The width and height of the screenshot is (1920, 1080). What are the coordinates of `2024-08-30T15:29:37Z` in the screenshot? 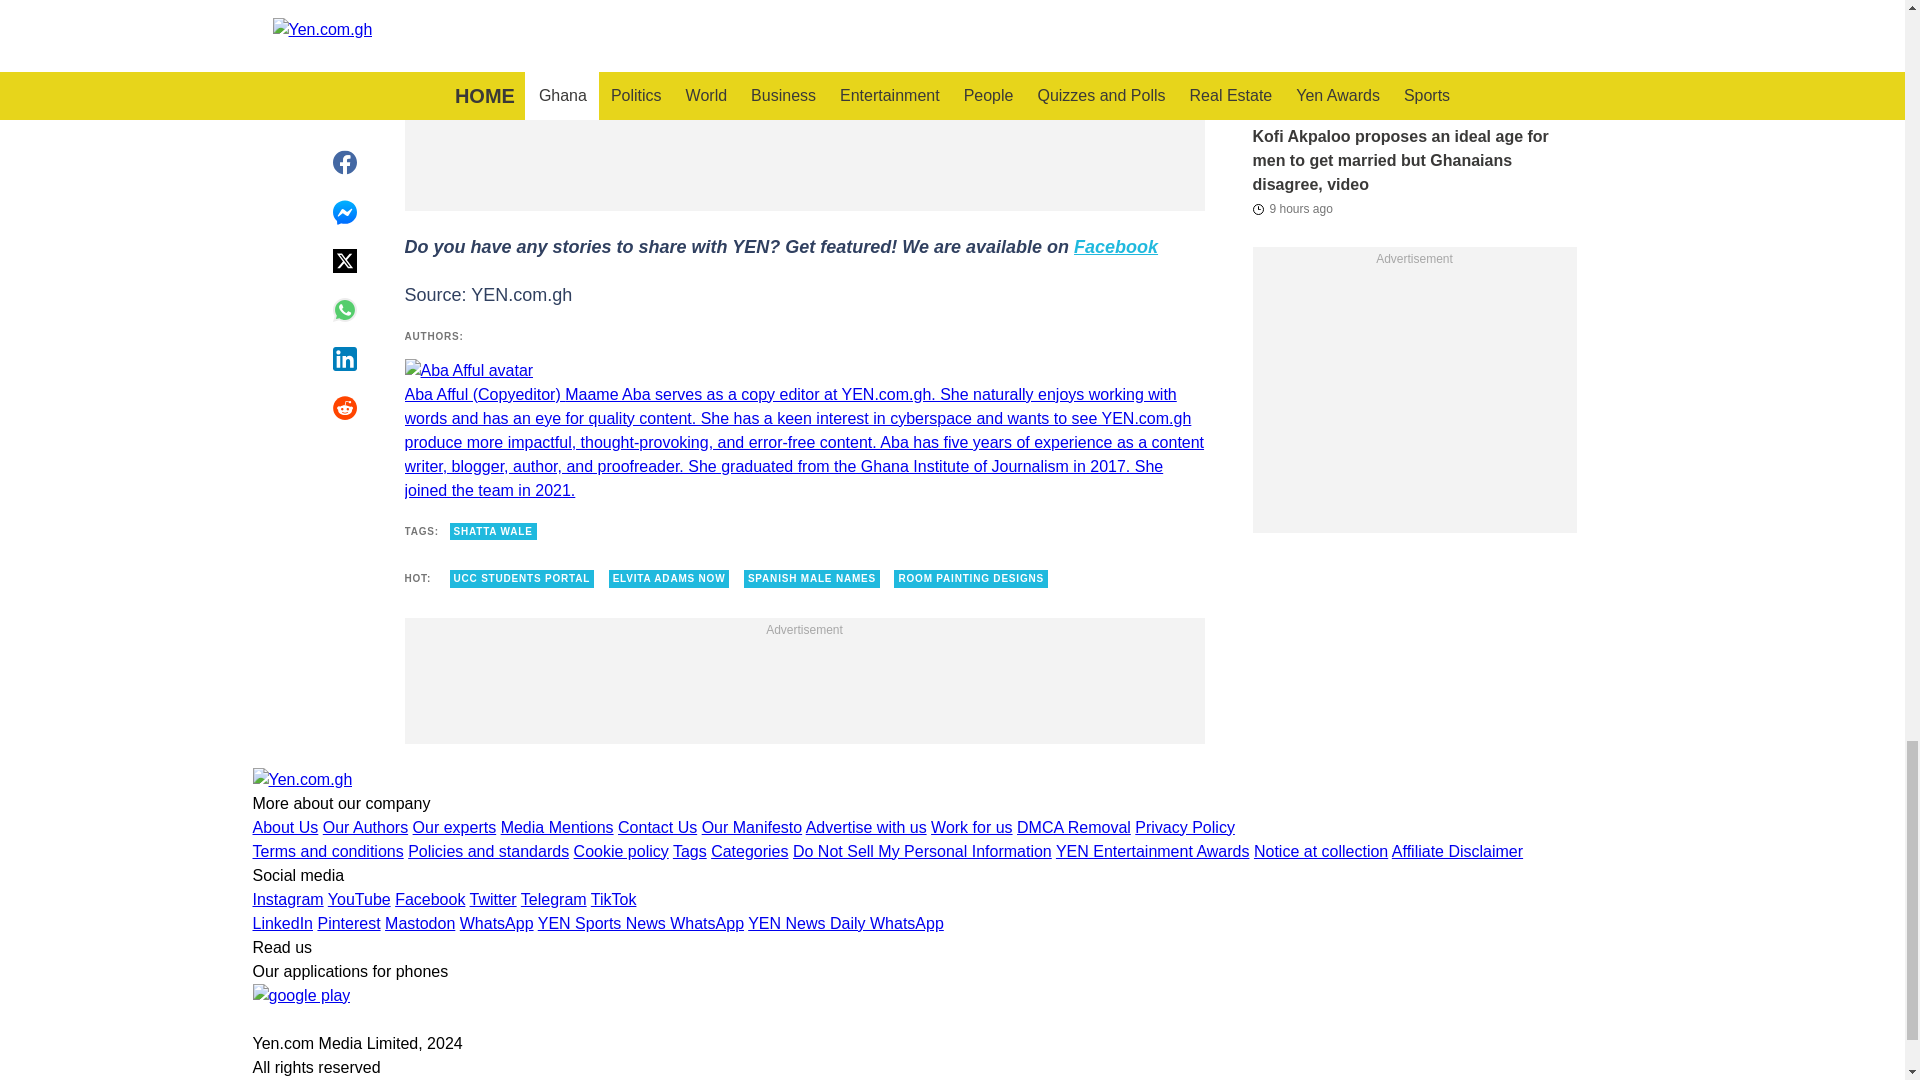 It's located at (1292, 2).